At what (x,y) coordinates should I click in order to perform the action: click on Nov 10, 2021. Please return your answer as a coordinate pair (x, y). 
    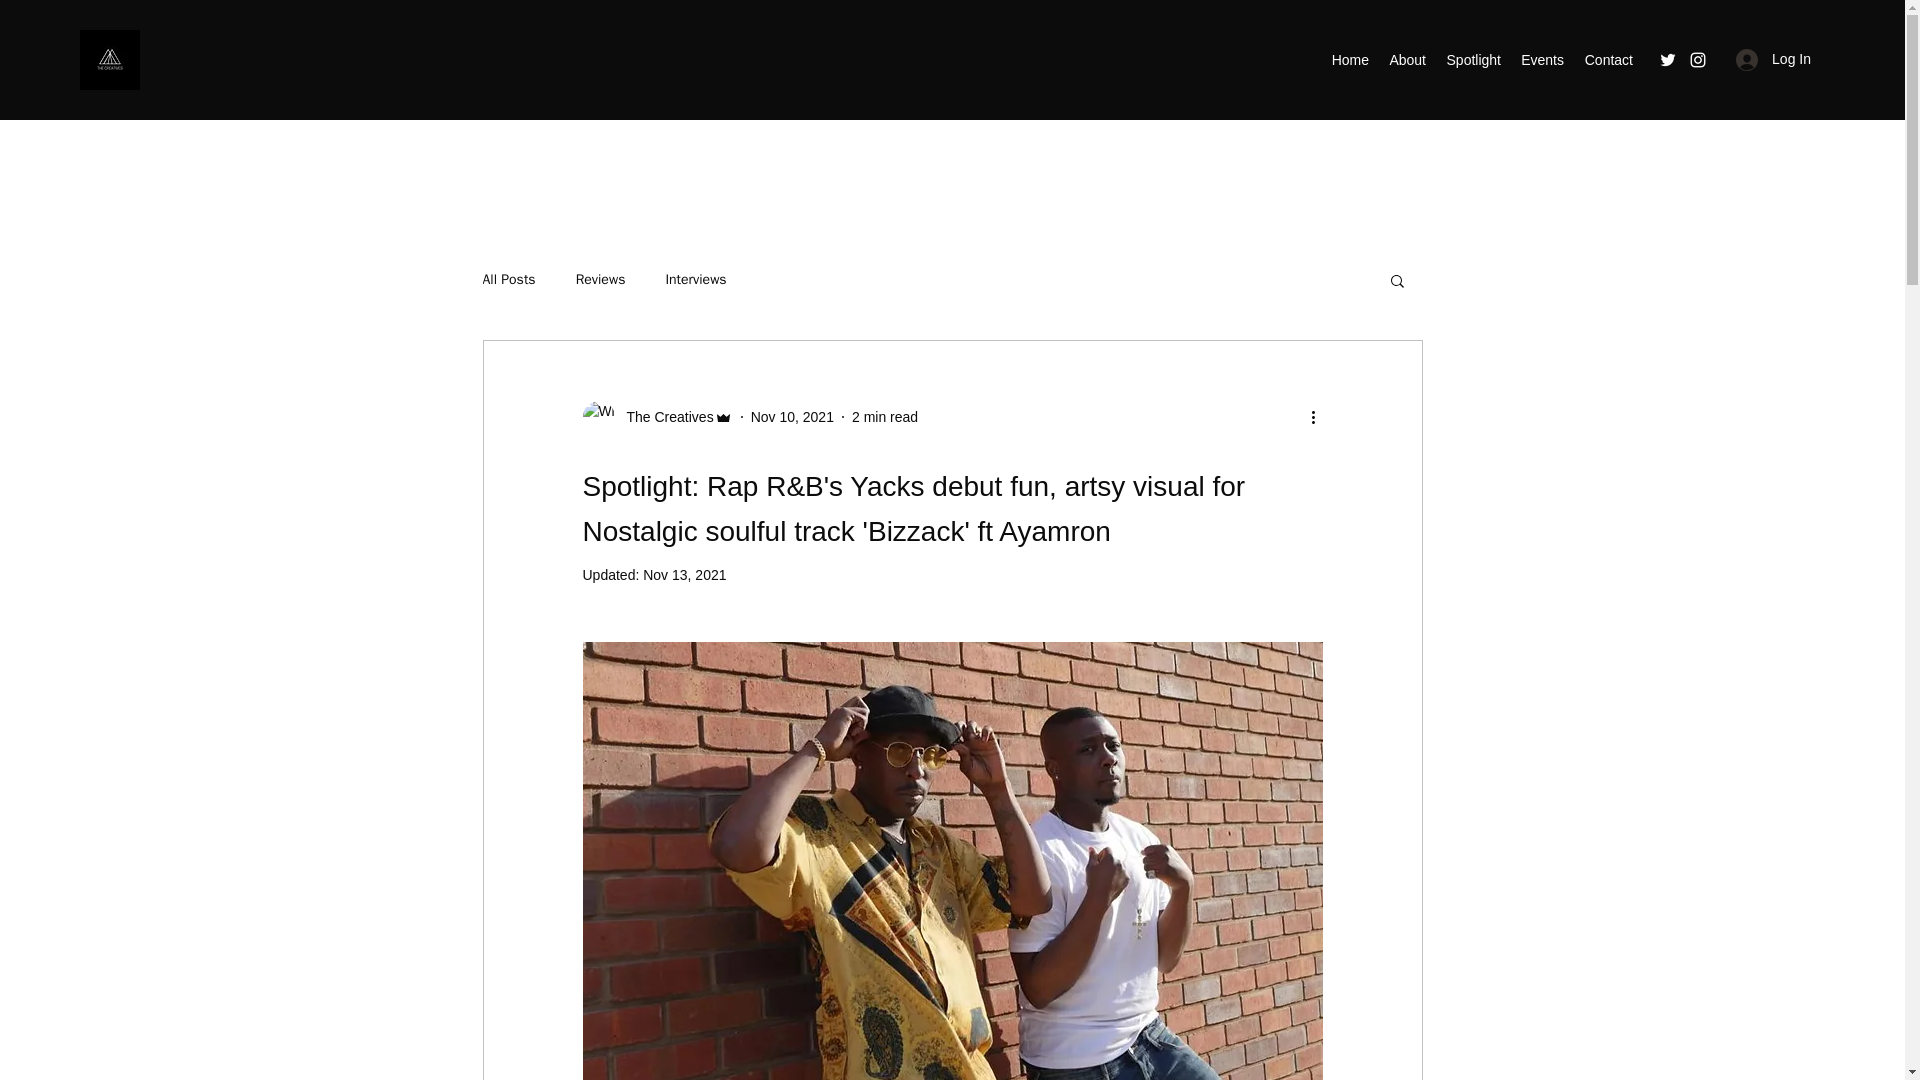
    Looking at the image, I should click on (792, 416).